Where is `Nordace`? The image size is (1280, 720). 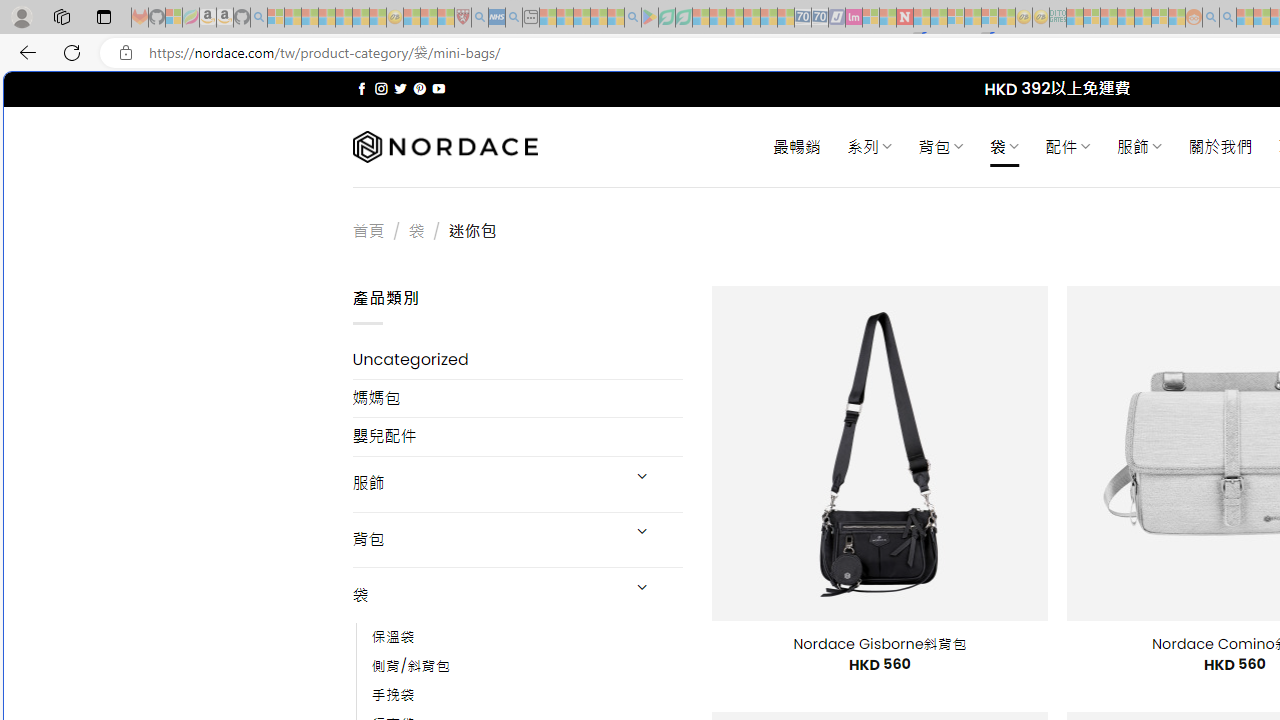 Nordace is located at coordinates (444, 147).